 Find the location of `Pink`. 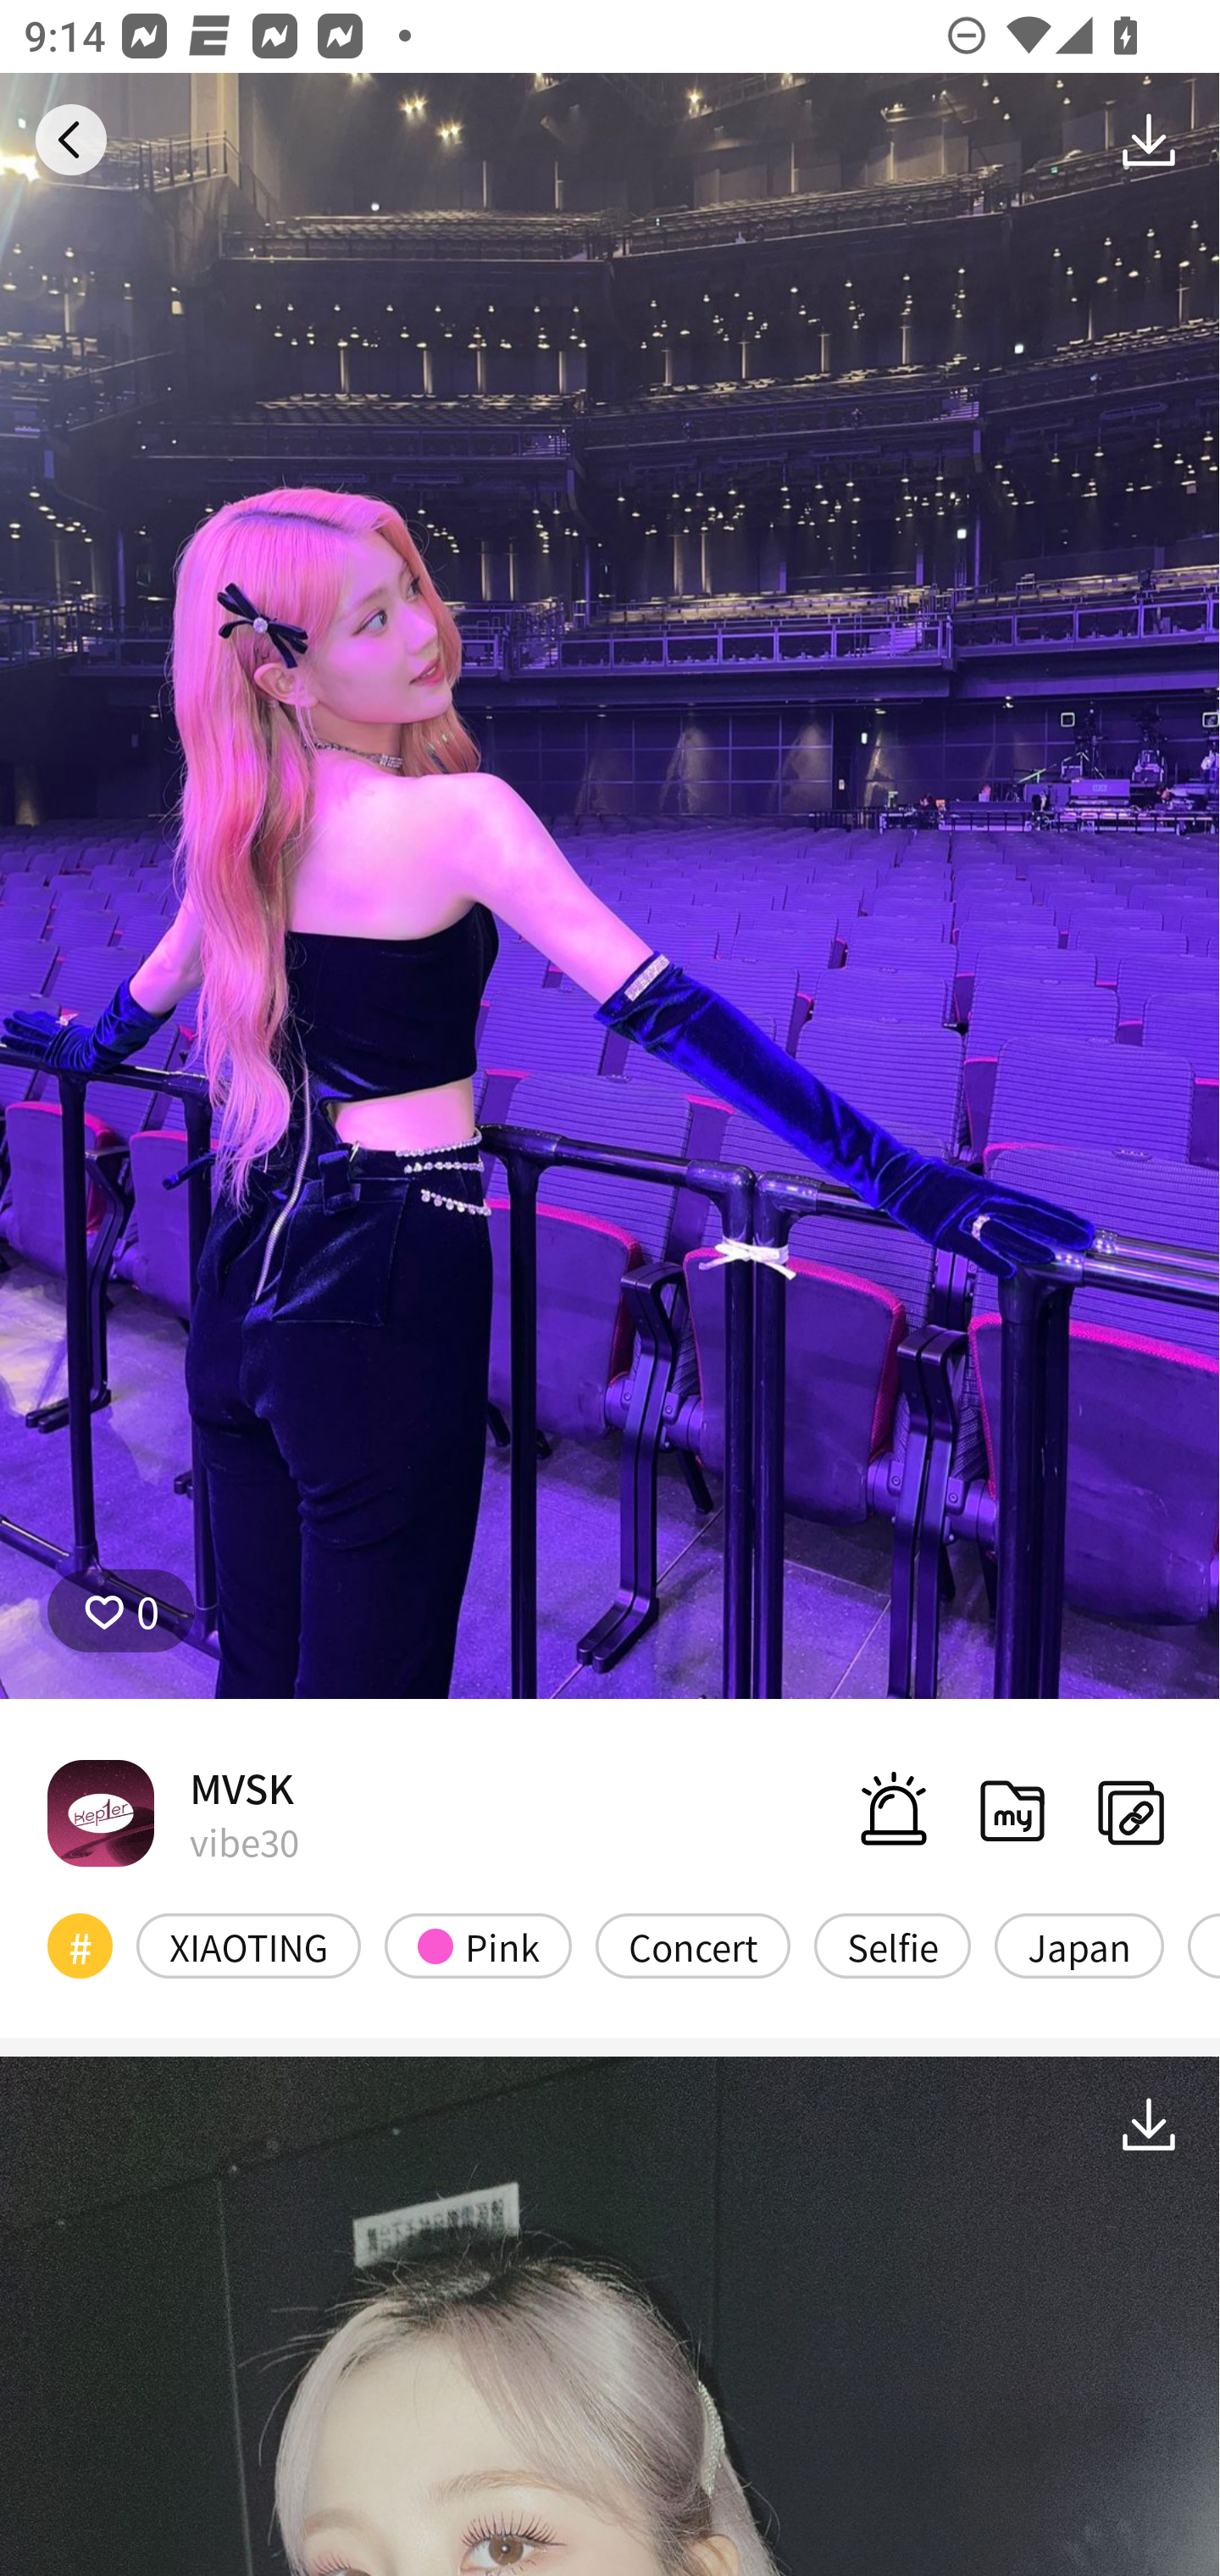

Pink is located at coordinates (478, 1946).